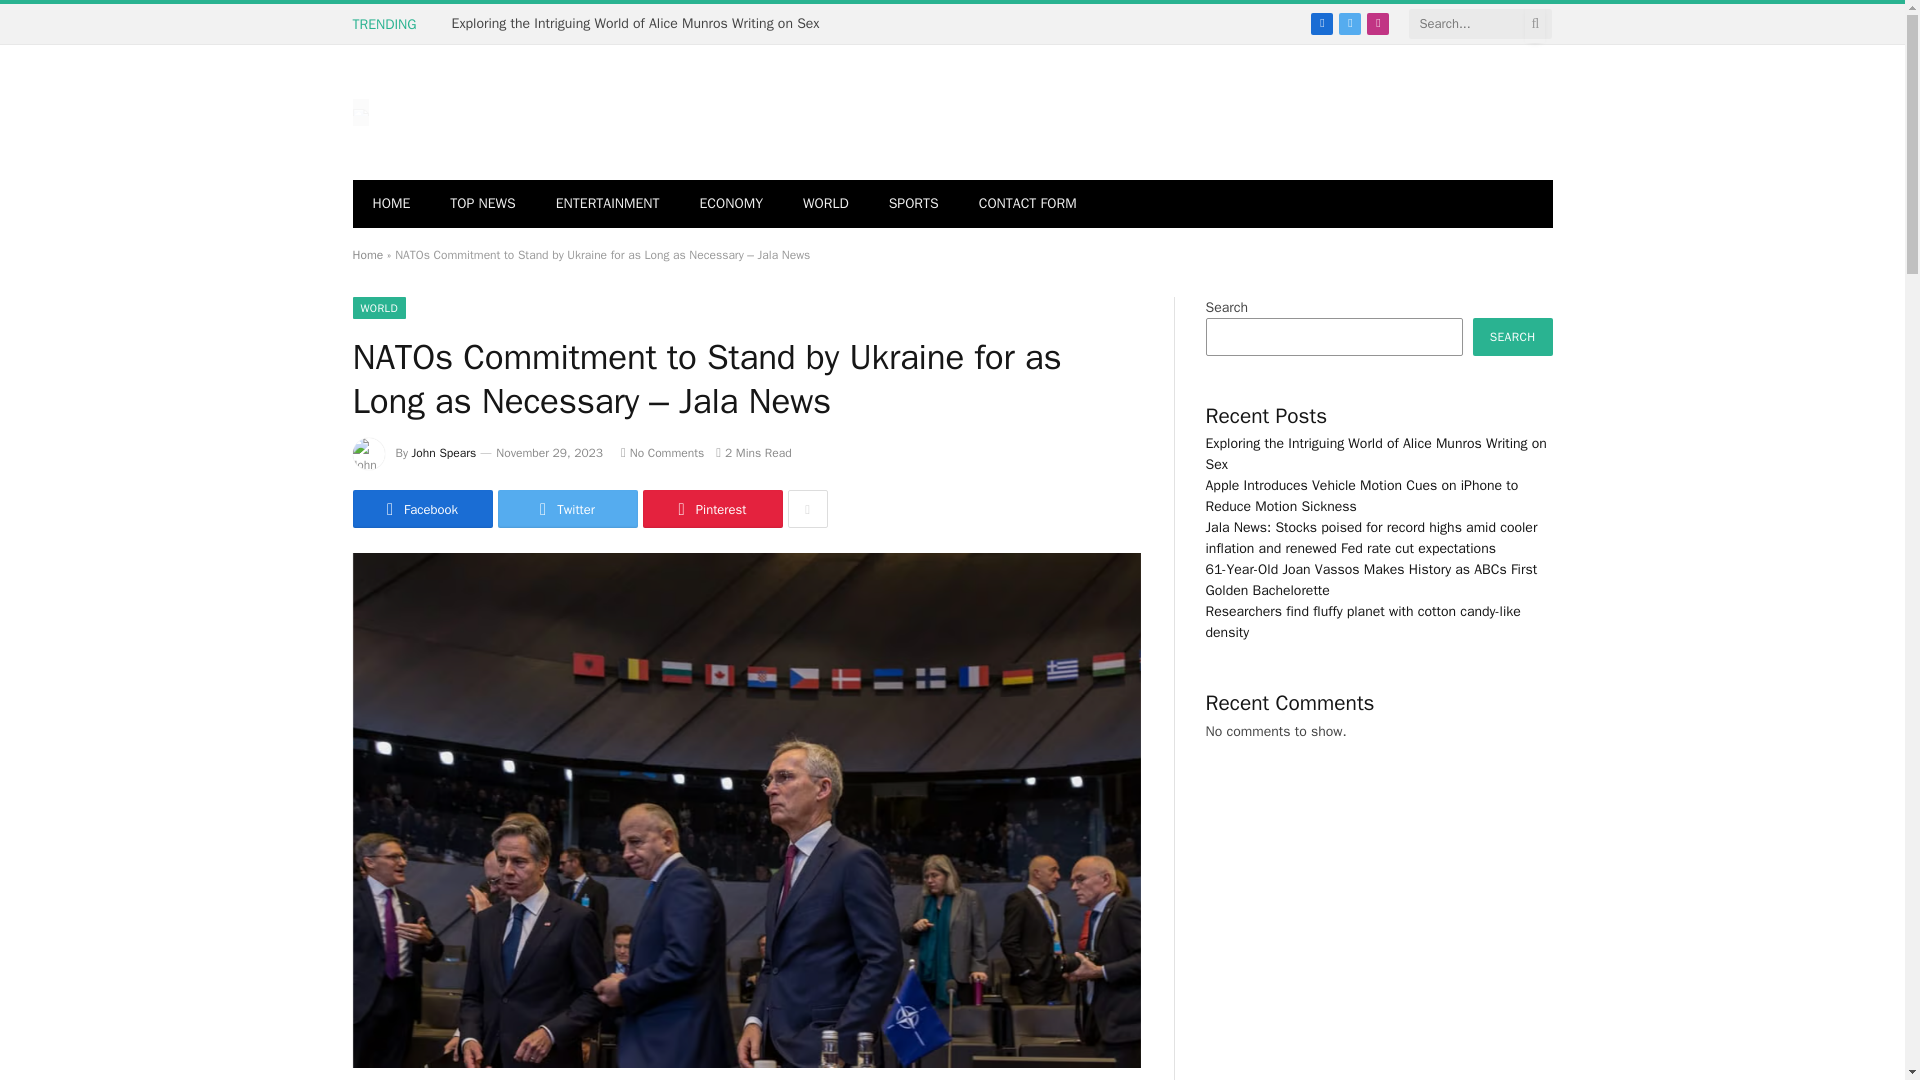 The image size is (1920, 1080). Describe the element at coordinates (731, 204) in the screenshot. I see `ECONOMY` at that location.